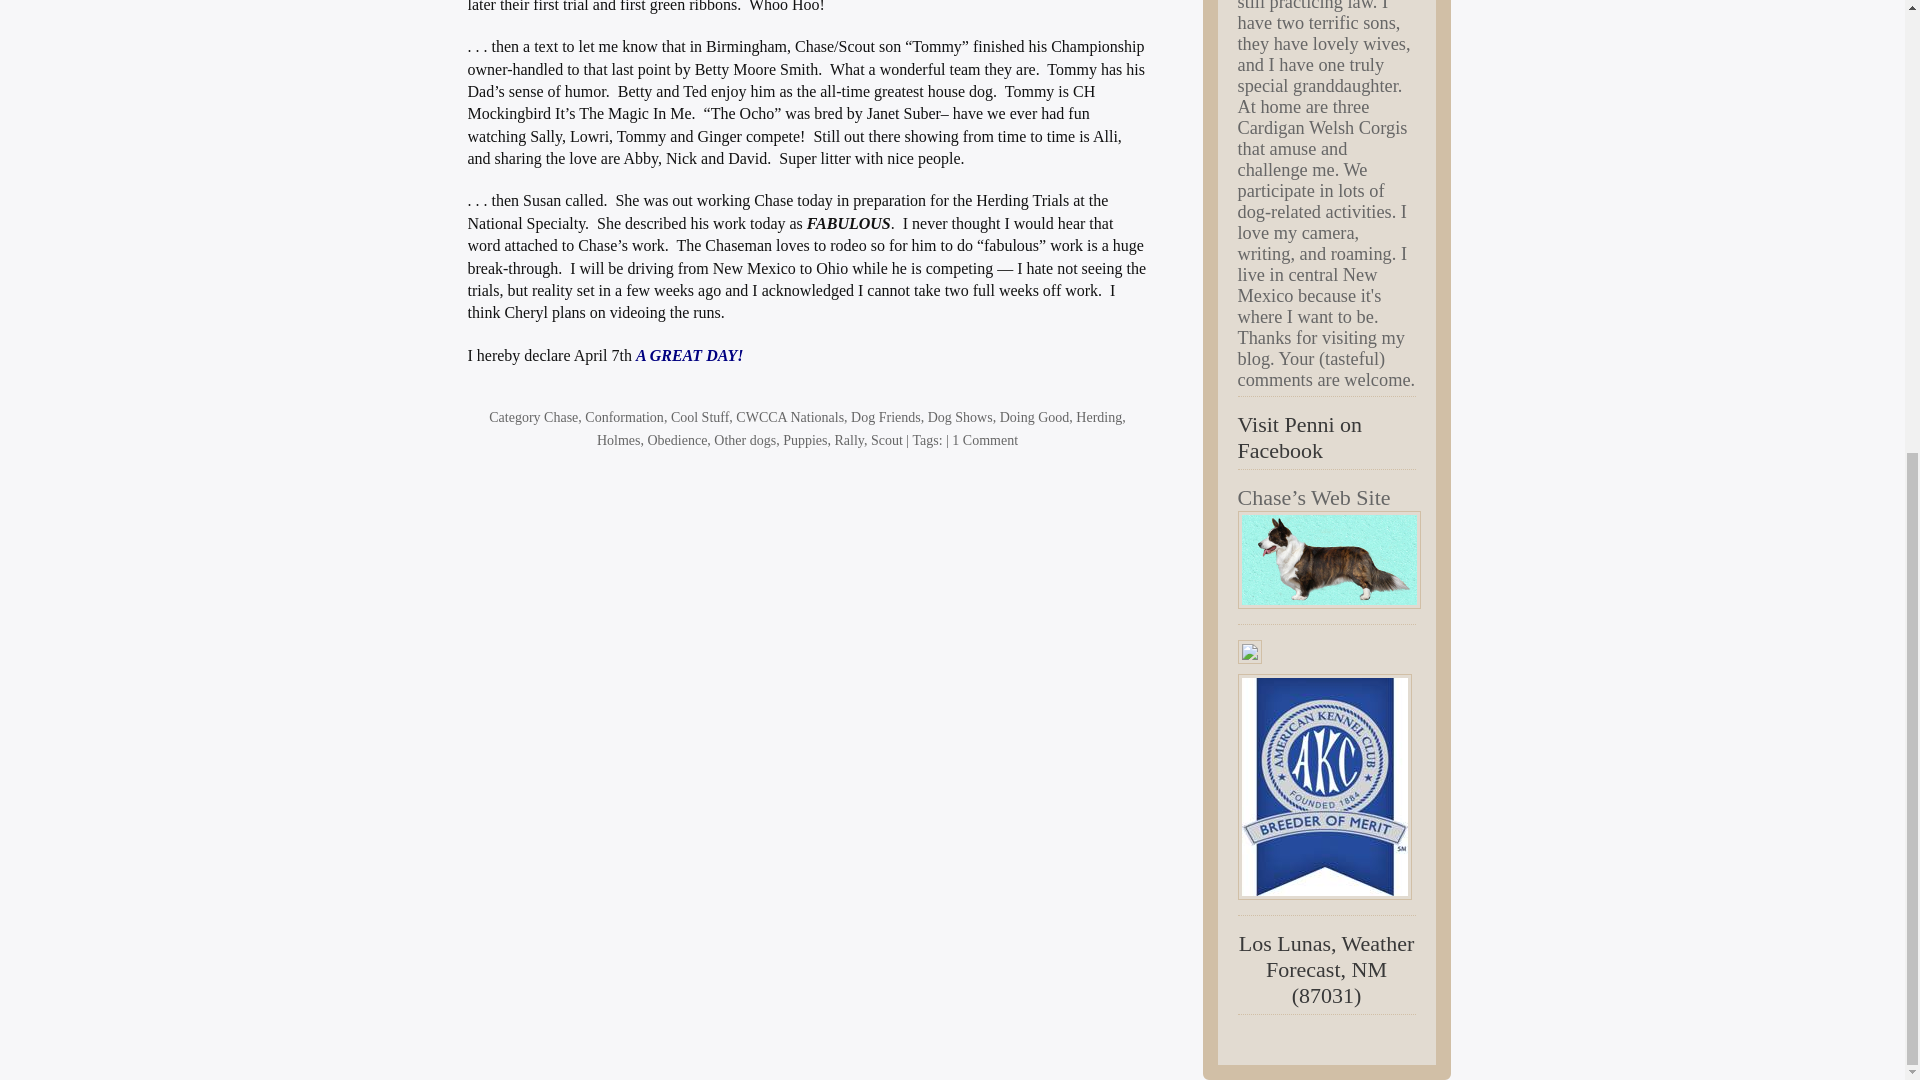 The width and height of the screenshot is (1920, 1080). I want to click on Scout, so click(886, 440).